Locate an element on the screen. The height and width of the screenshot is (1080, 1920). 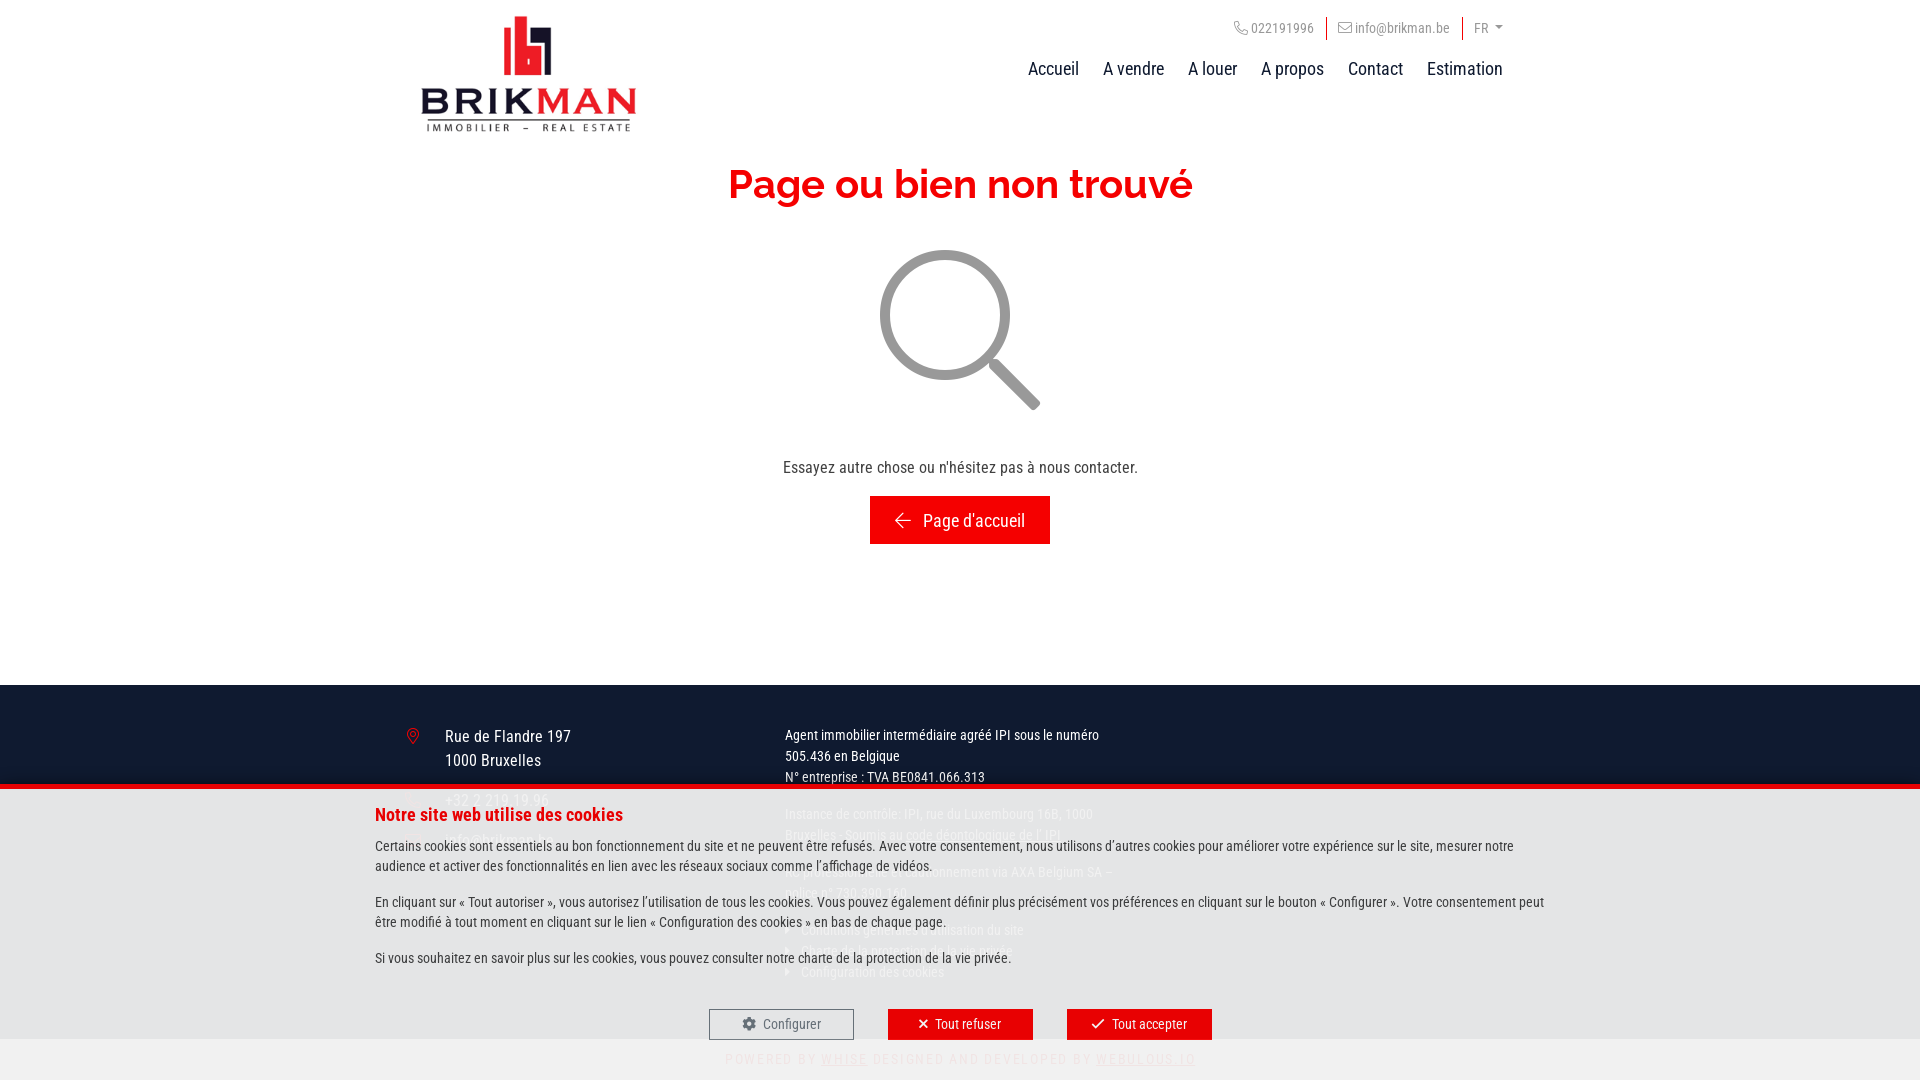
A vendre is located at coordinates (1134, 68).